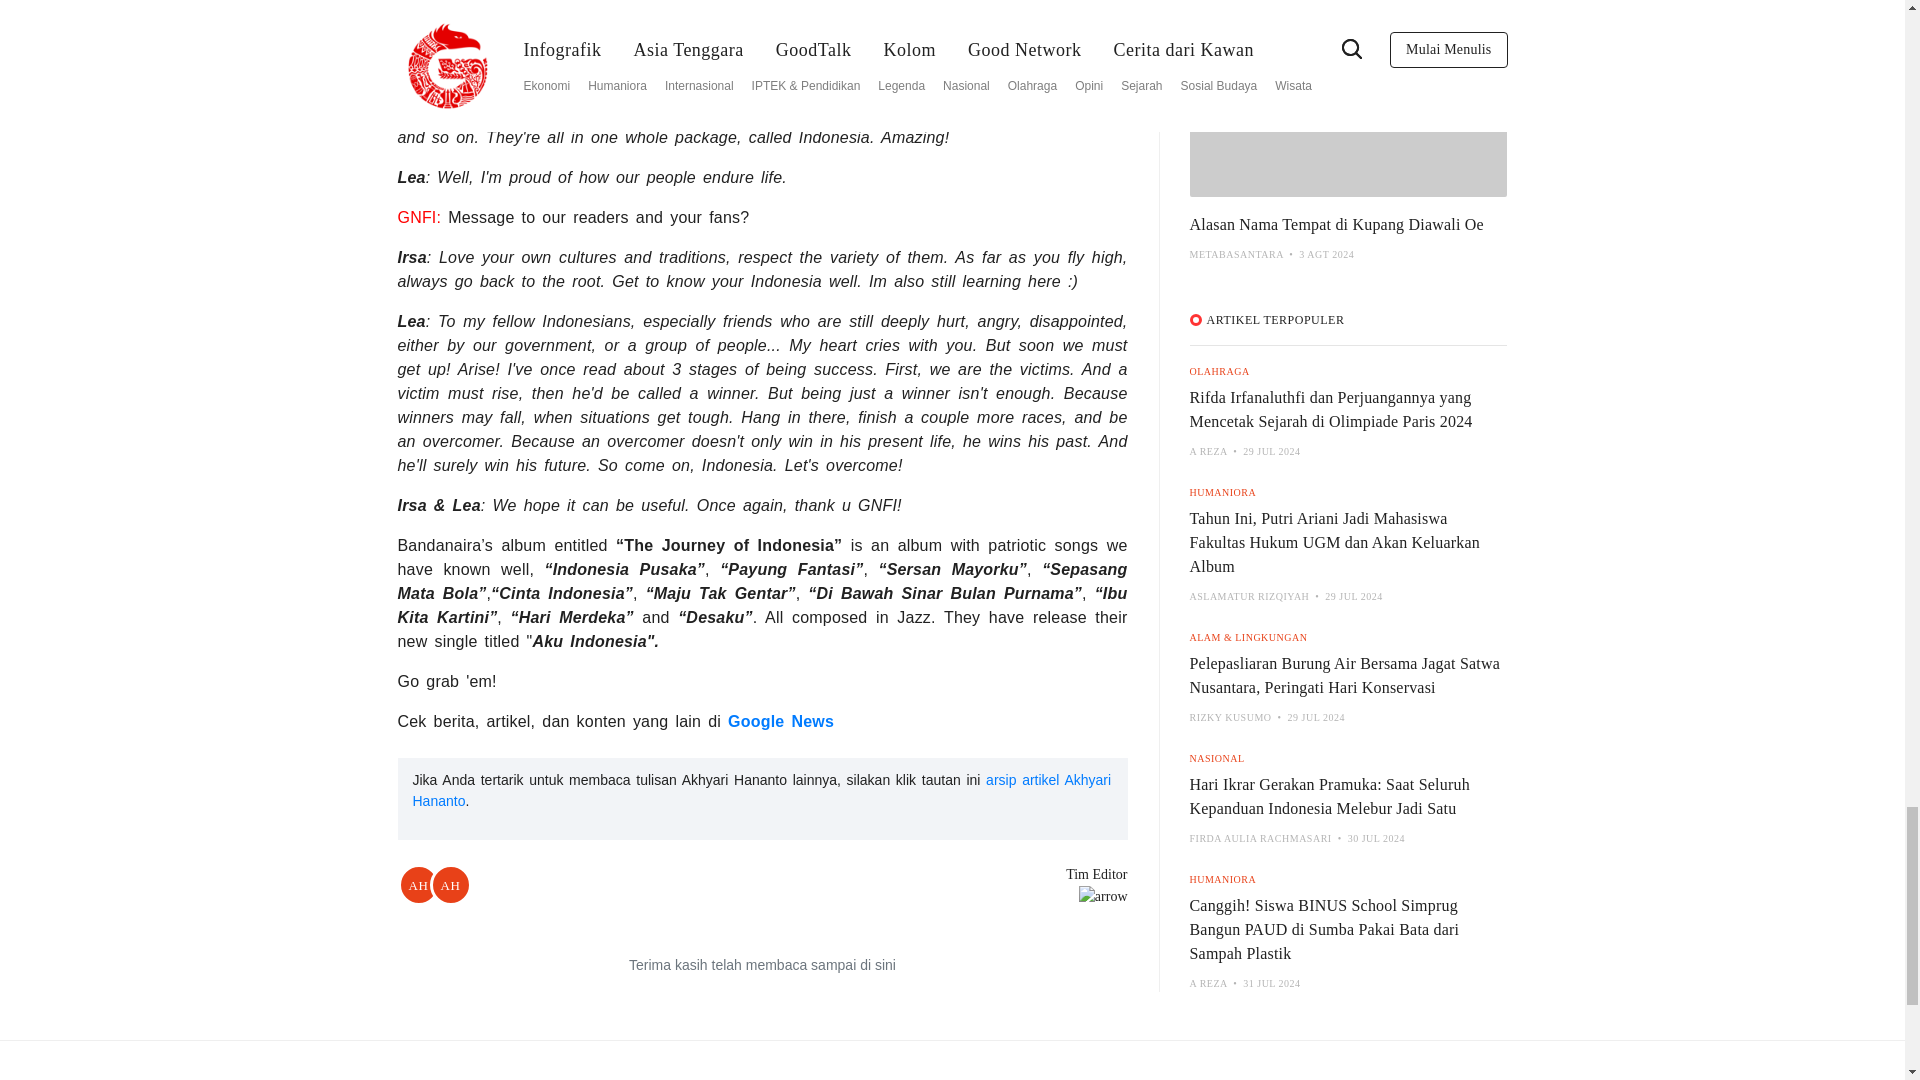 The image size is (1920, 1080). What do you see at coordinates (762, 790) in the screenshot?
I see `arsip artikel Akhyari Hananto` at bounding box center [762, 790].